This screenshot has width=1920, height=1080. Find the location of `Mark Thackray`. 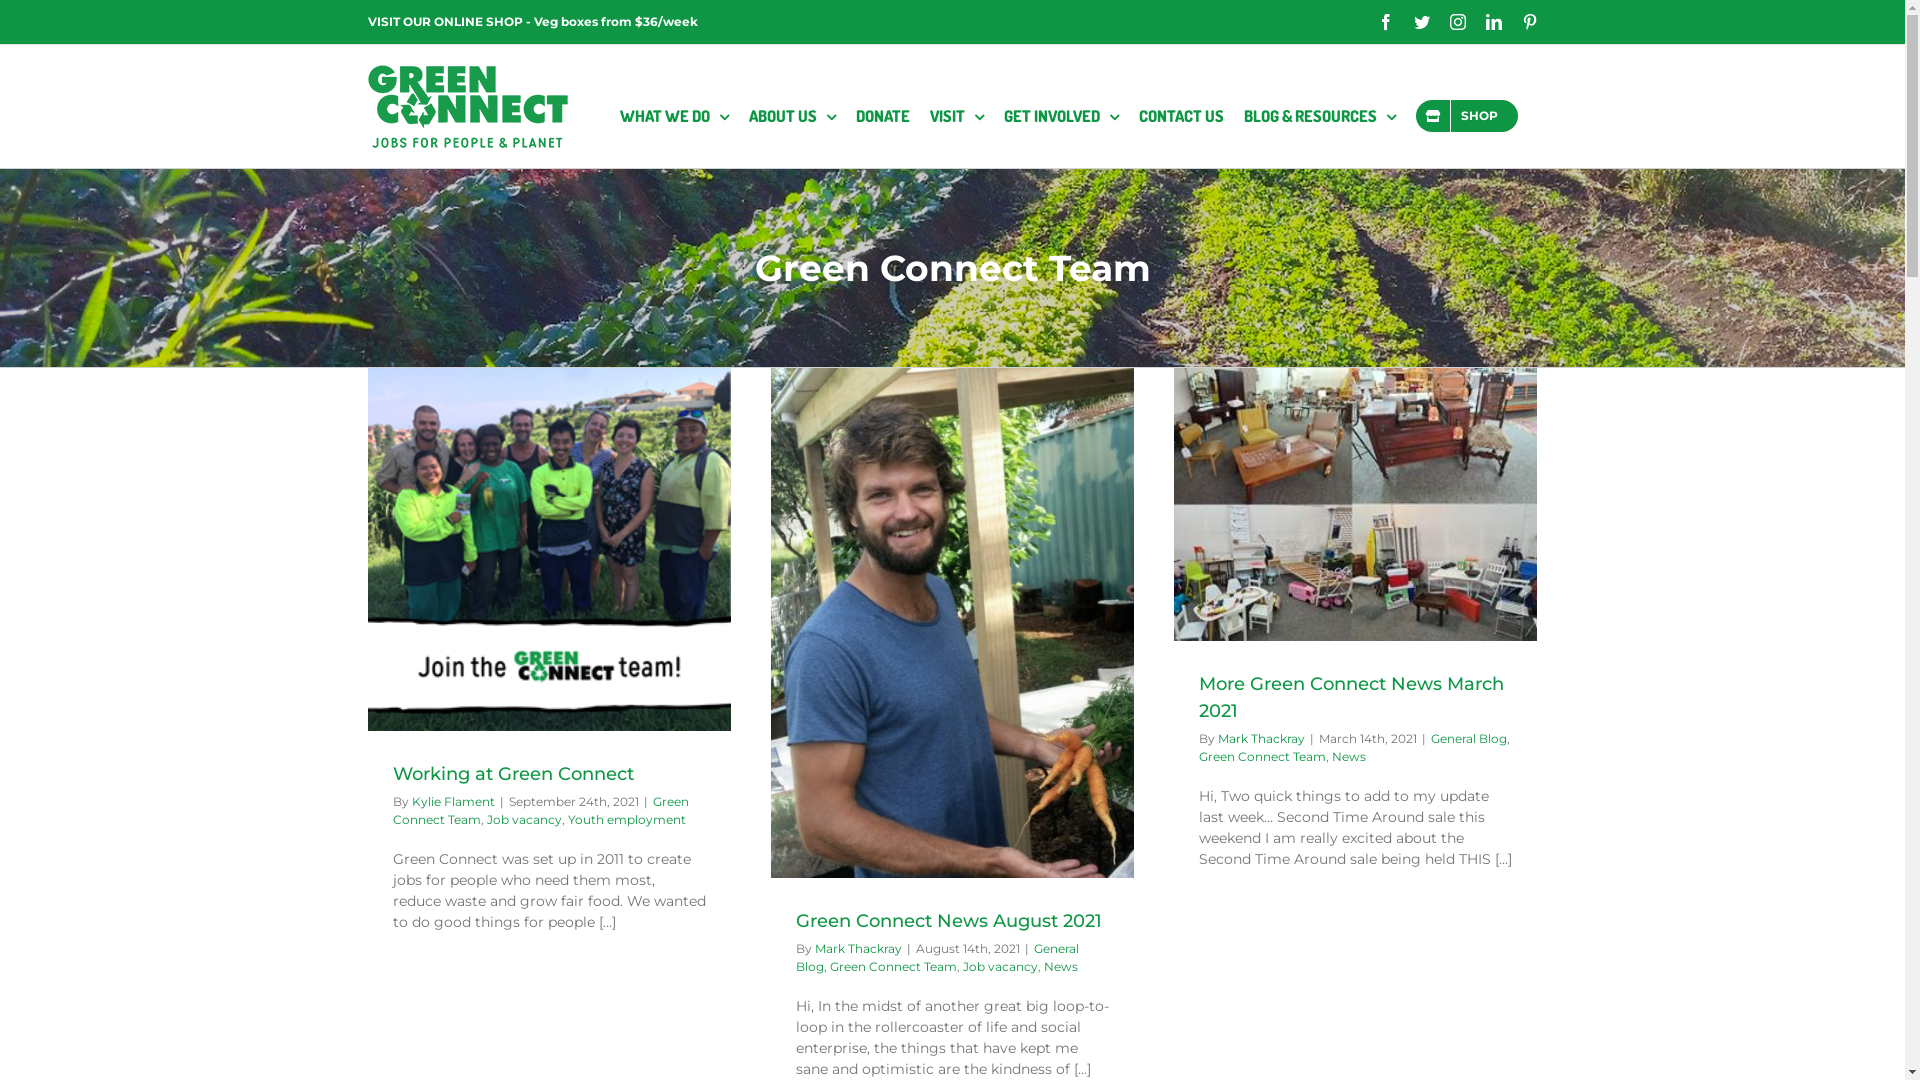

Mark Thackray is located at coordinates (1262, 738).